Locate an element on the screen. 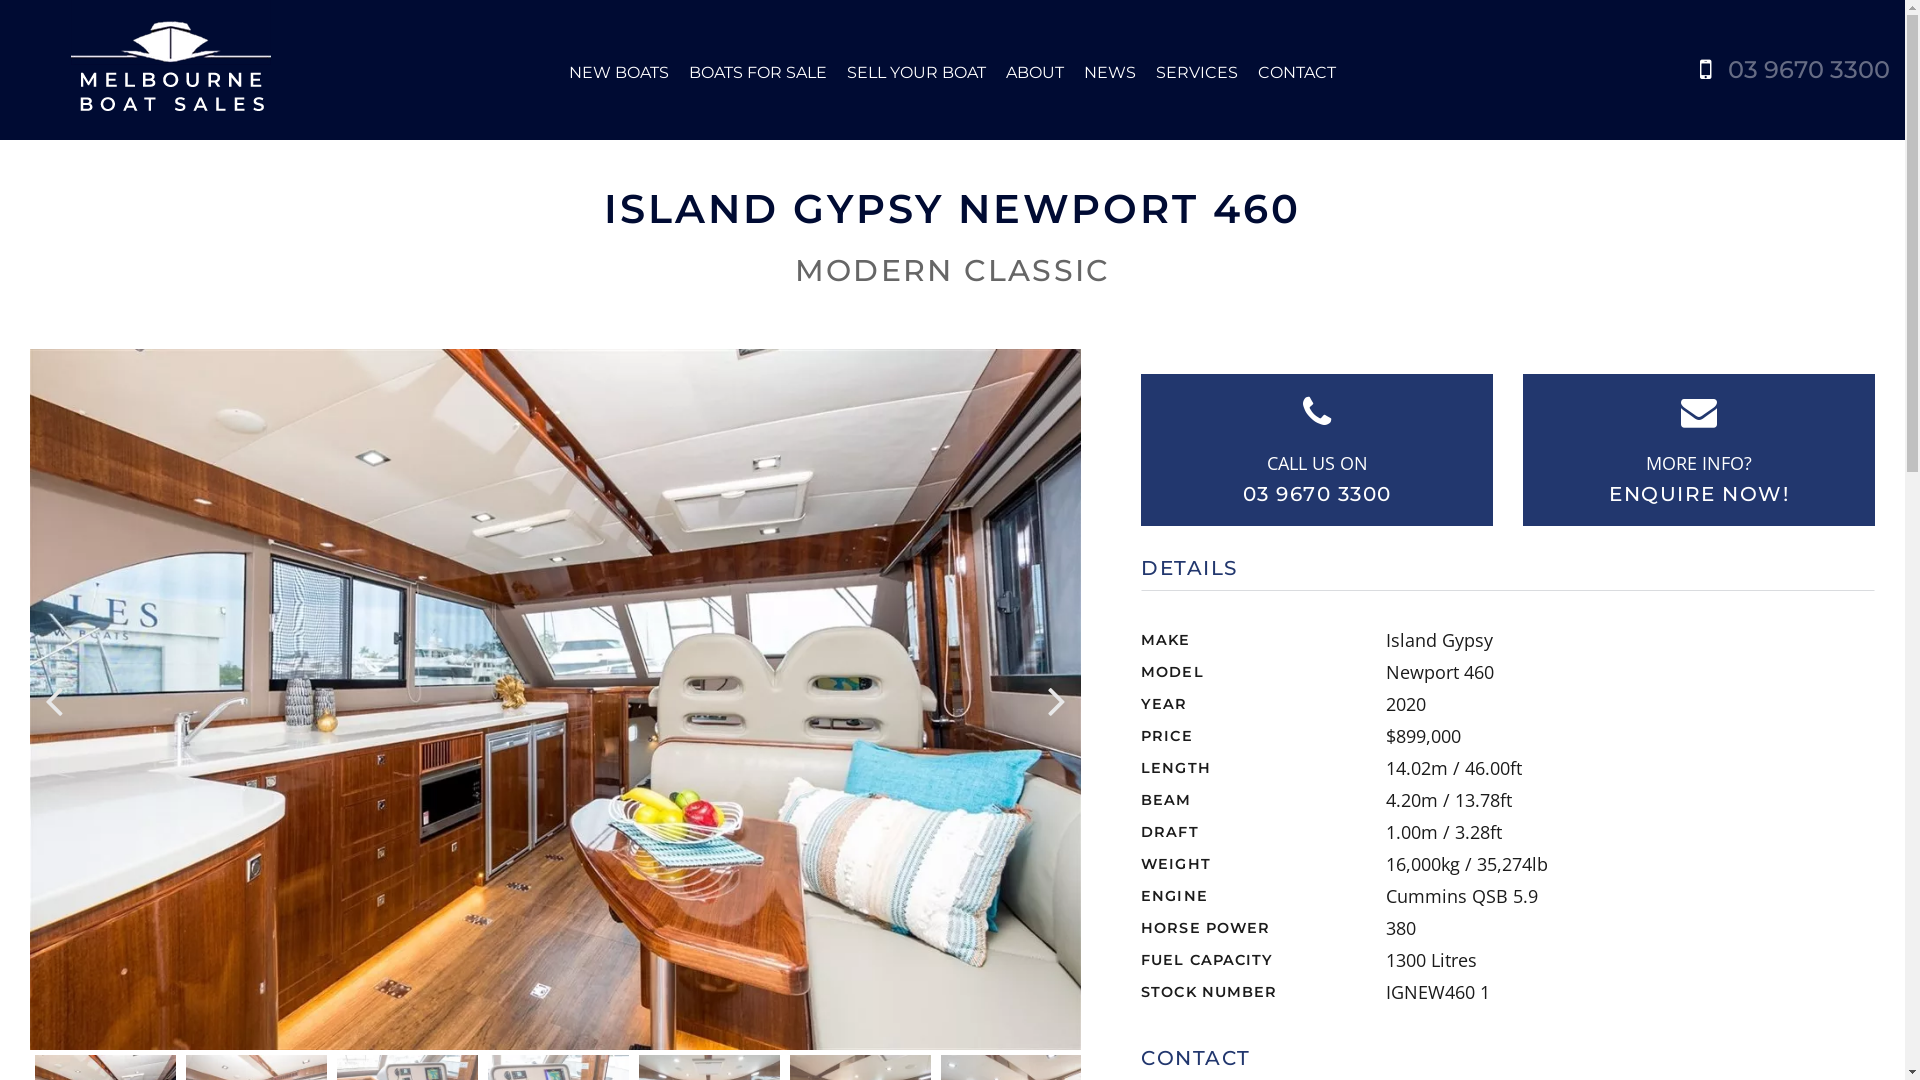 The width and height of the screenshot is (1920, 1080). SERVICES is located at coordinates (1197, 72).